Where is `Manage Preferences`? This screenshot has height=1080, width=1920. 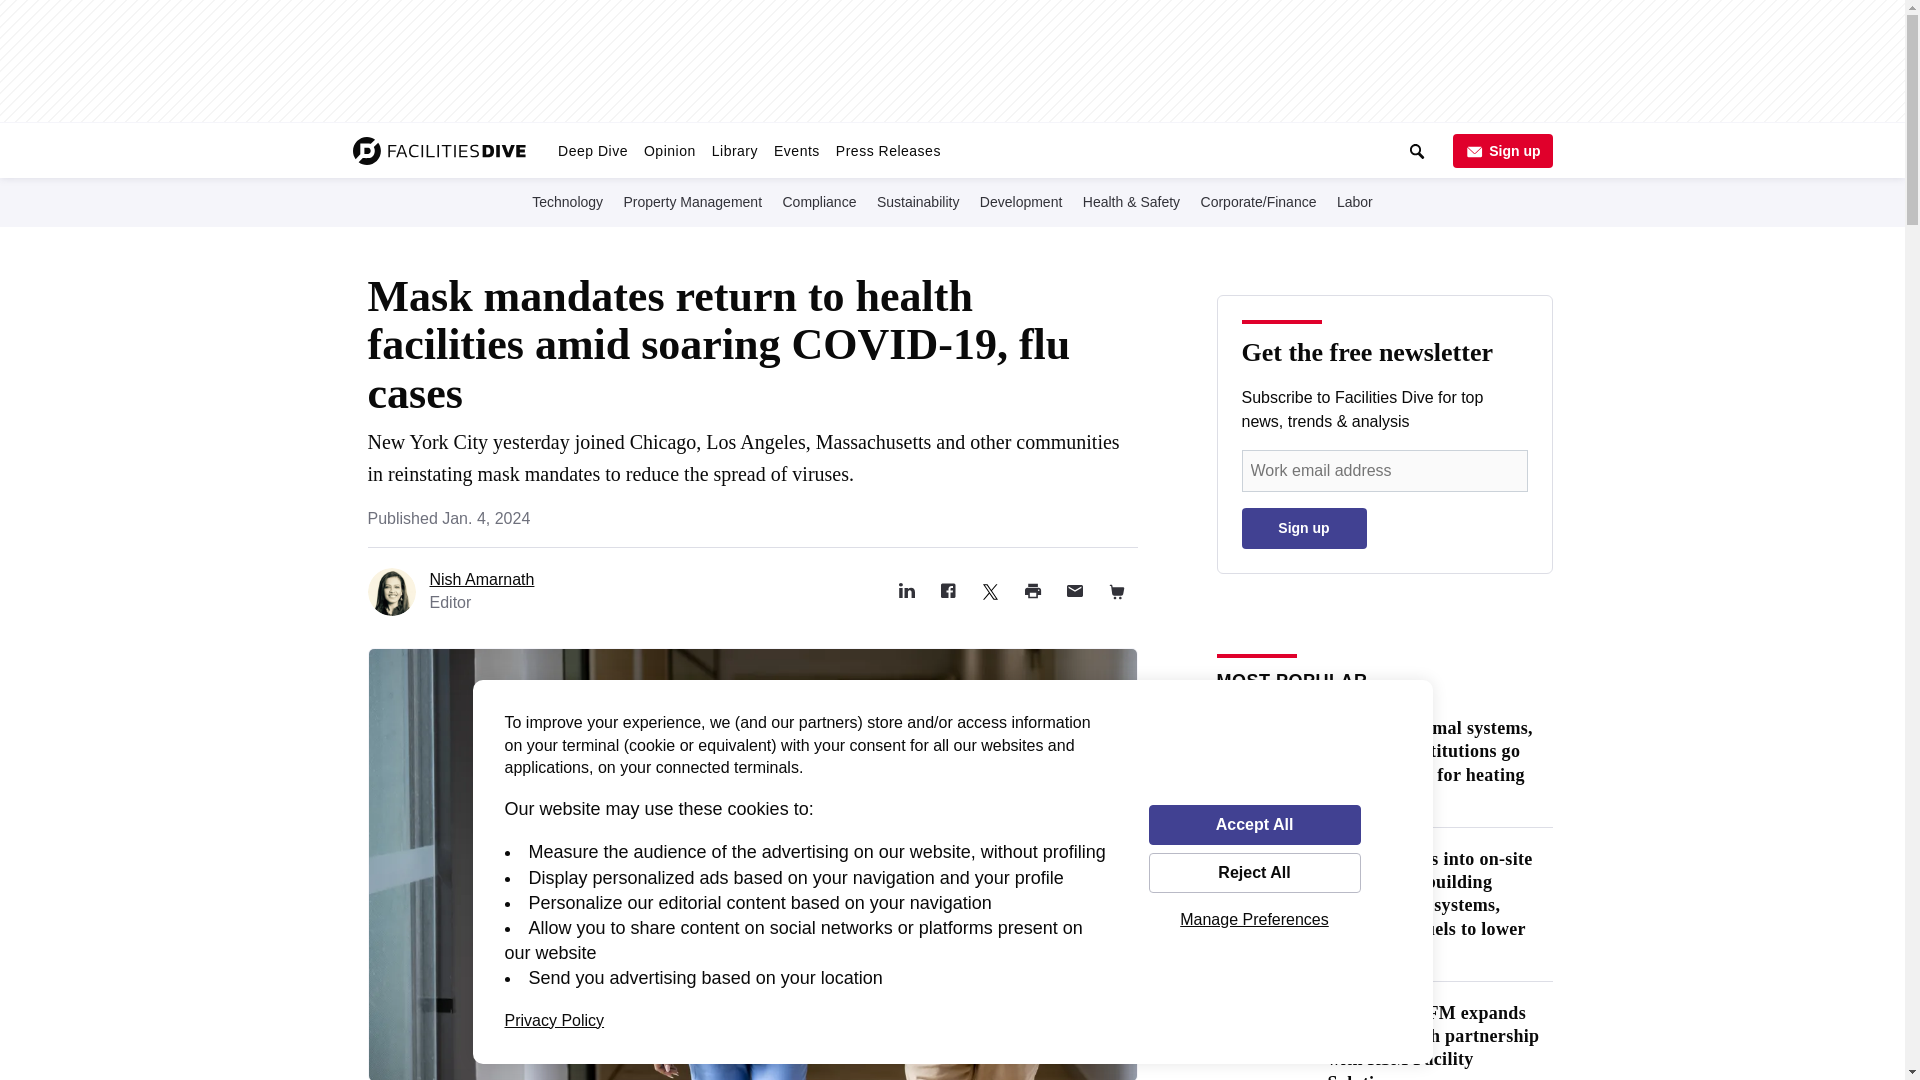
Manage Preferences is located at coordinates (1254, 919).